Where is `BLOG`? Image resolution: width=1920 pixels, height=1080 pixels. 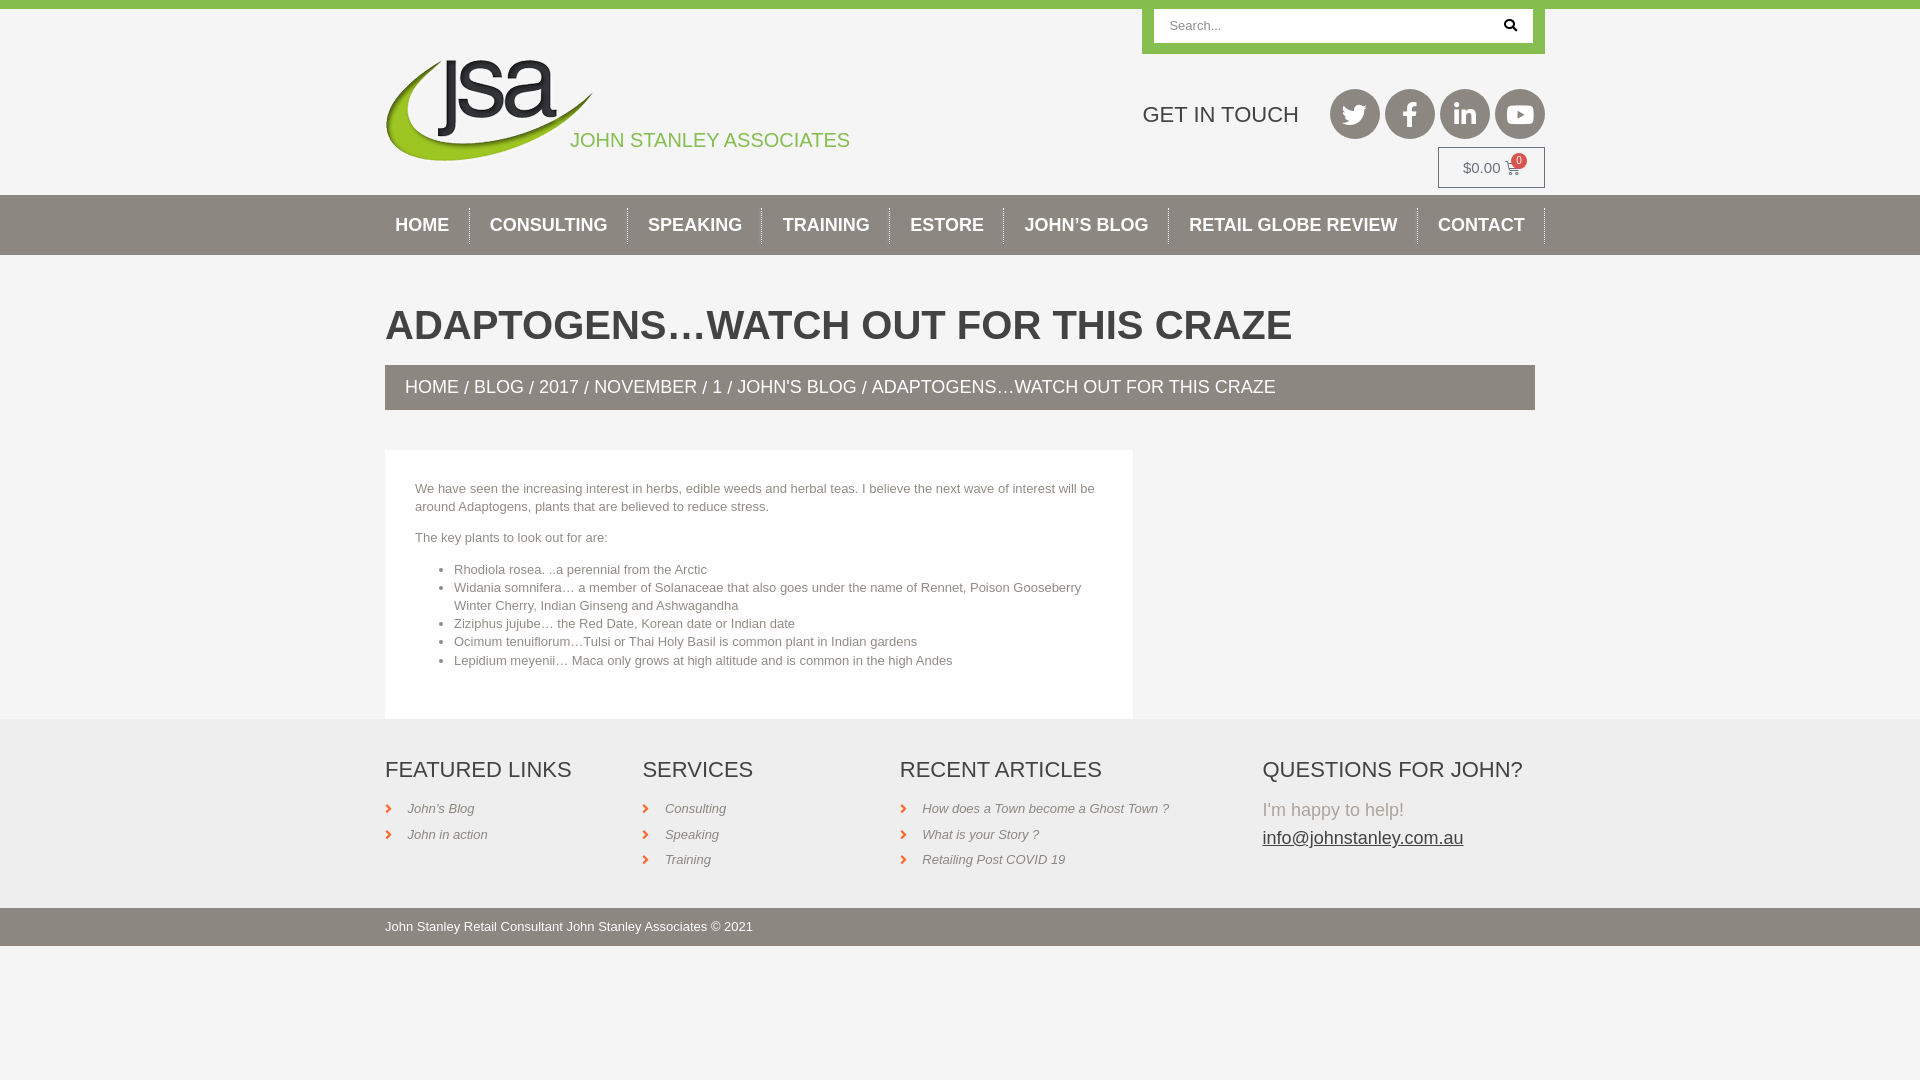 BLOG is located at coordinates (499, 387).